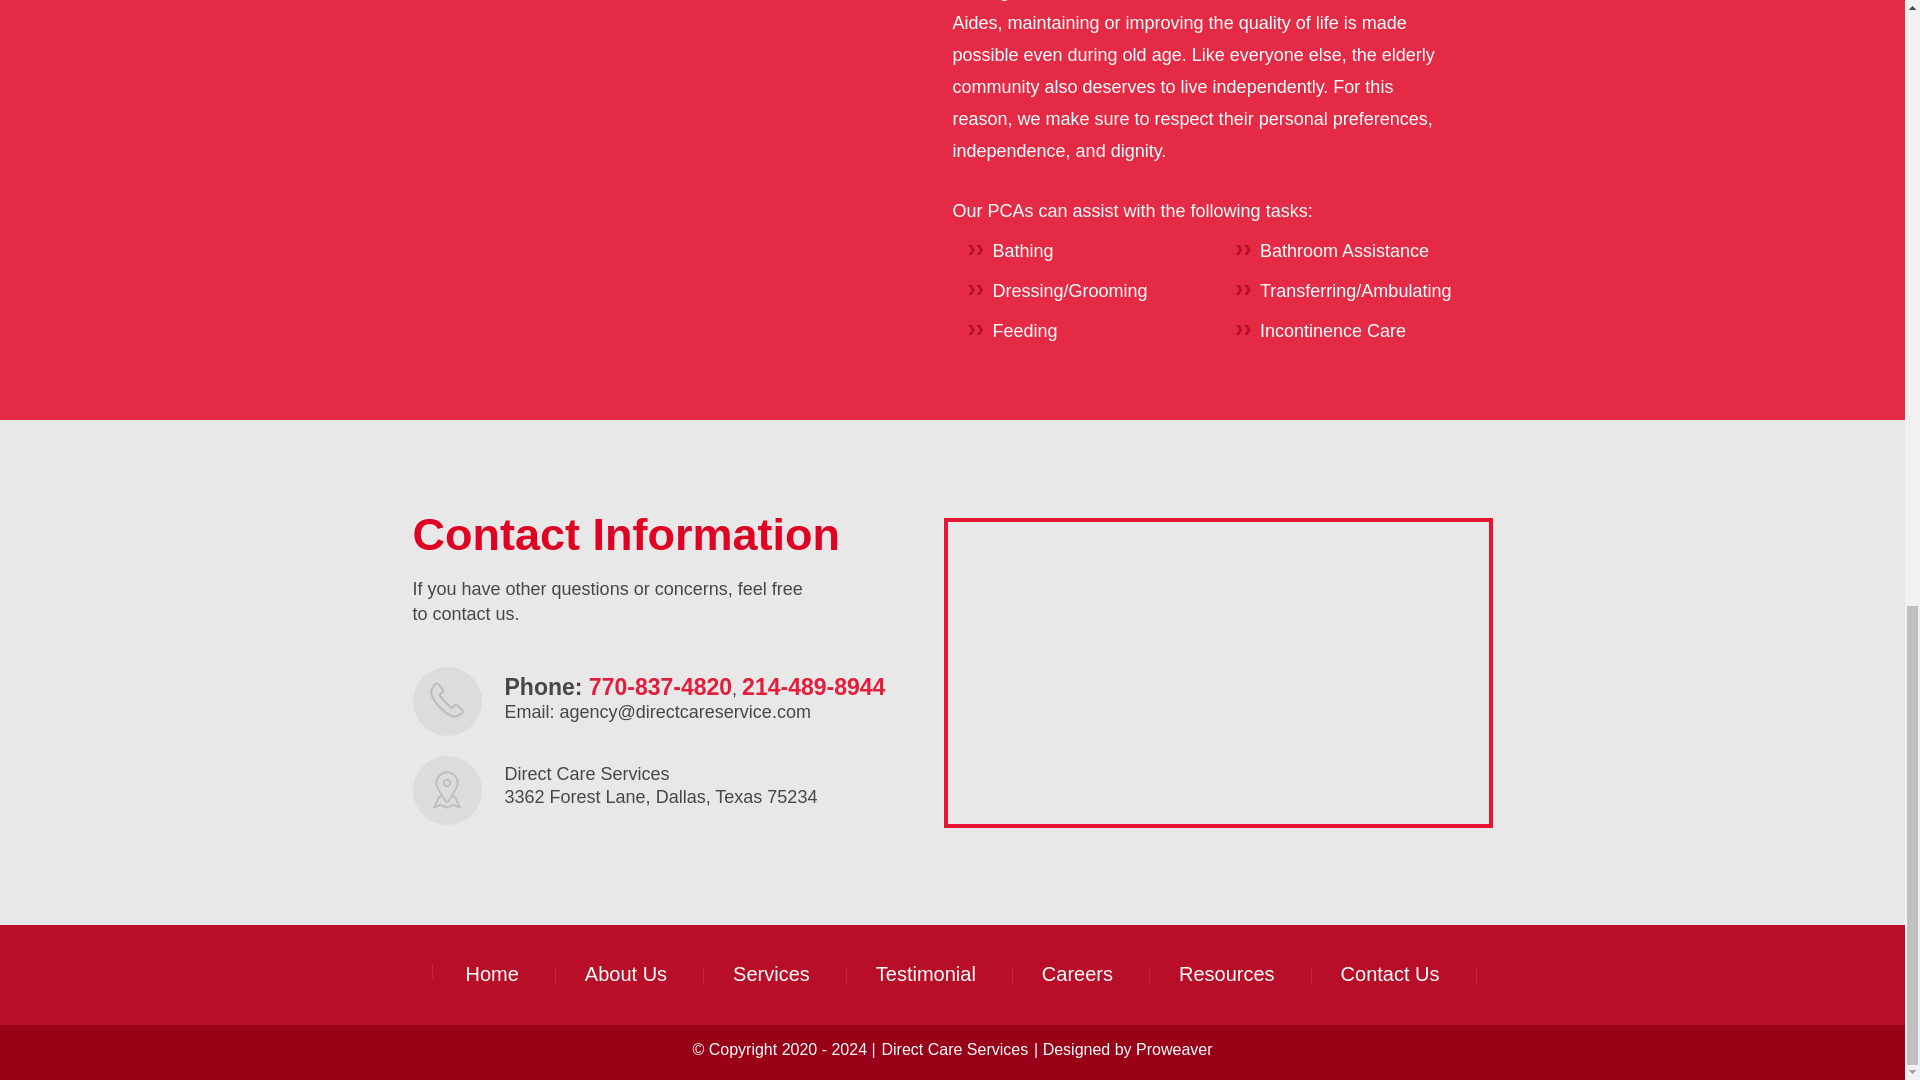 The width and height of the screenshot is (1920, 1080). Describe the element at coordinates (1078, 974) in the screenshot. I see `Careers` at that location.